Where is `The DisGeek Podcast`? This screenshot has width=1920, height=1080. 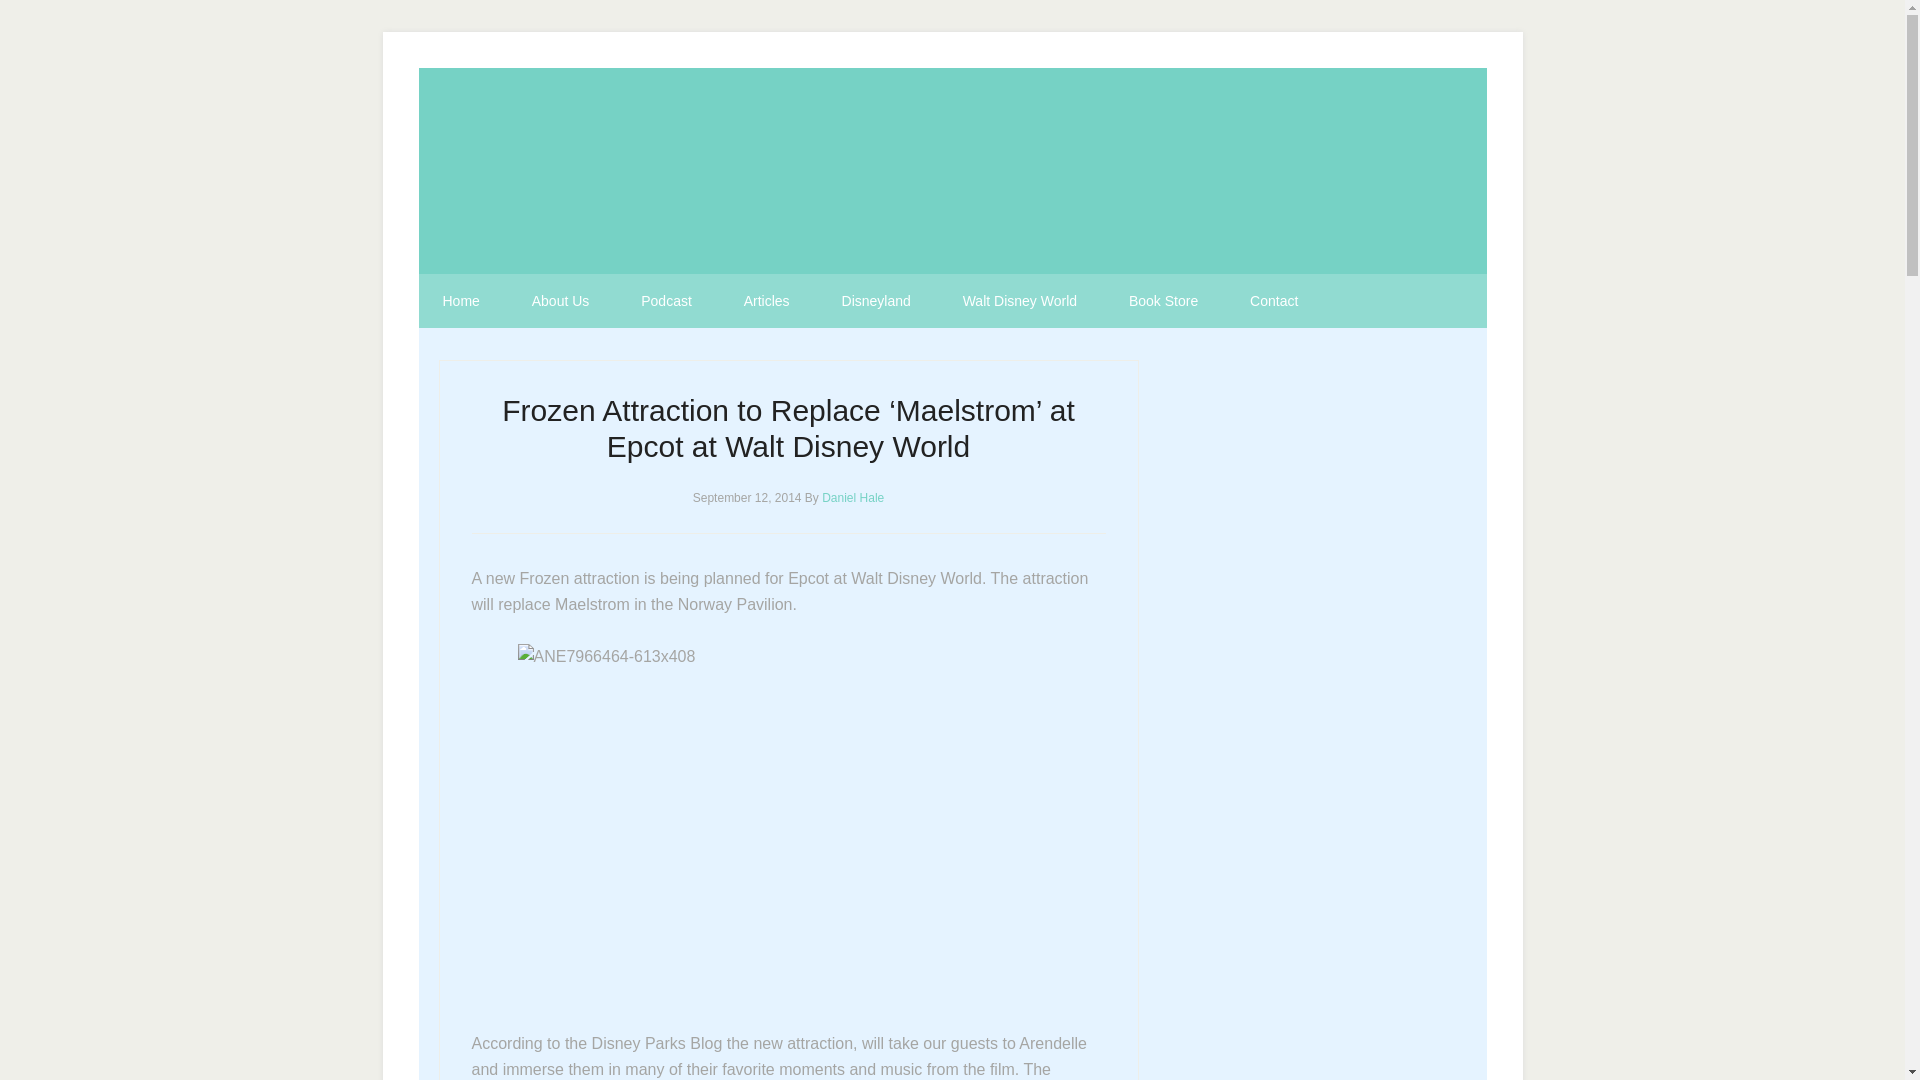
The DisGeek Podcast is located at coordinates (952, 170).